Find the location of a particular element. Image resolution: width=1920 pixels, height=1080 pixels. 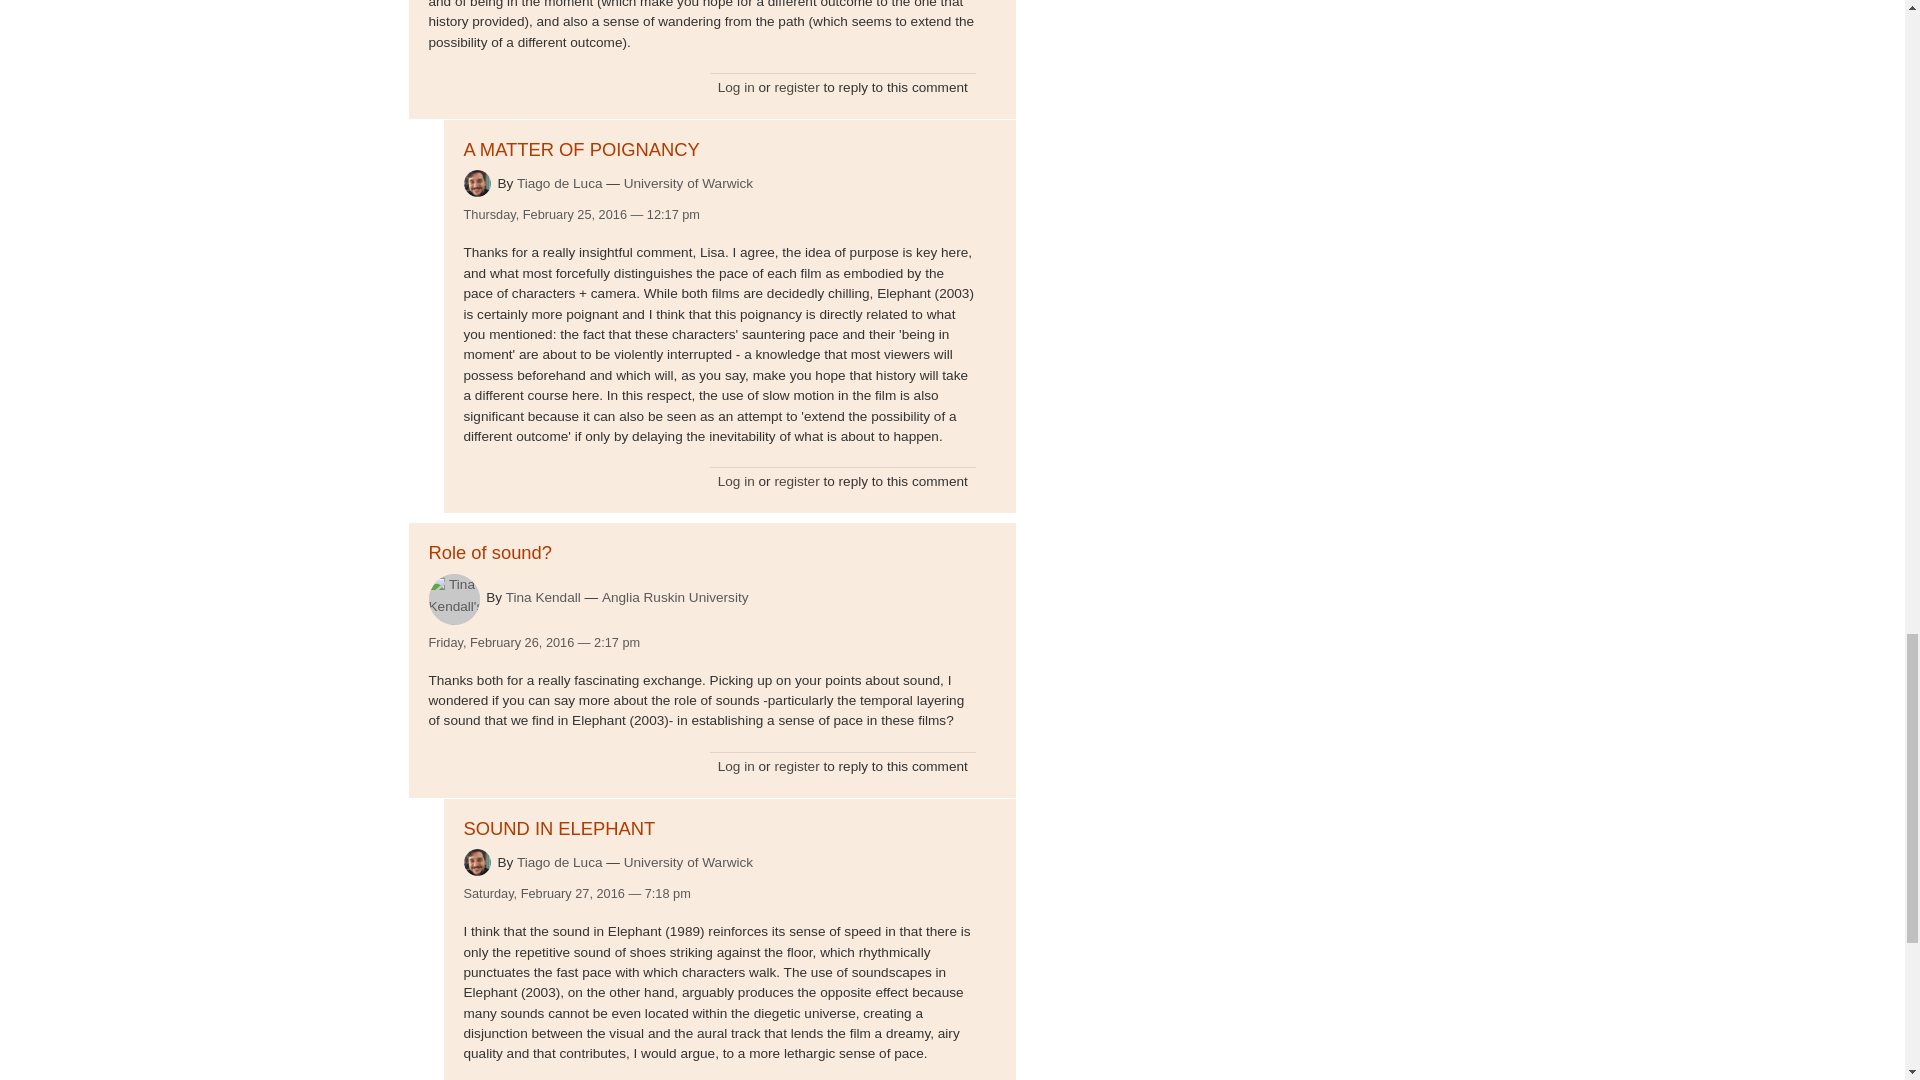

View user profile. is located at coordinates (478, 862).